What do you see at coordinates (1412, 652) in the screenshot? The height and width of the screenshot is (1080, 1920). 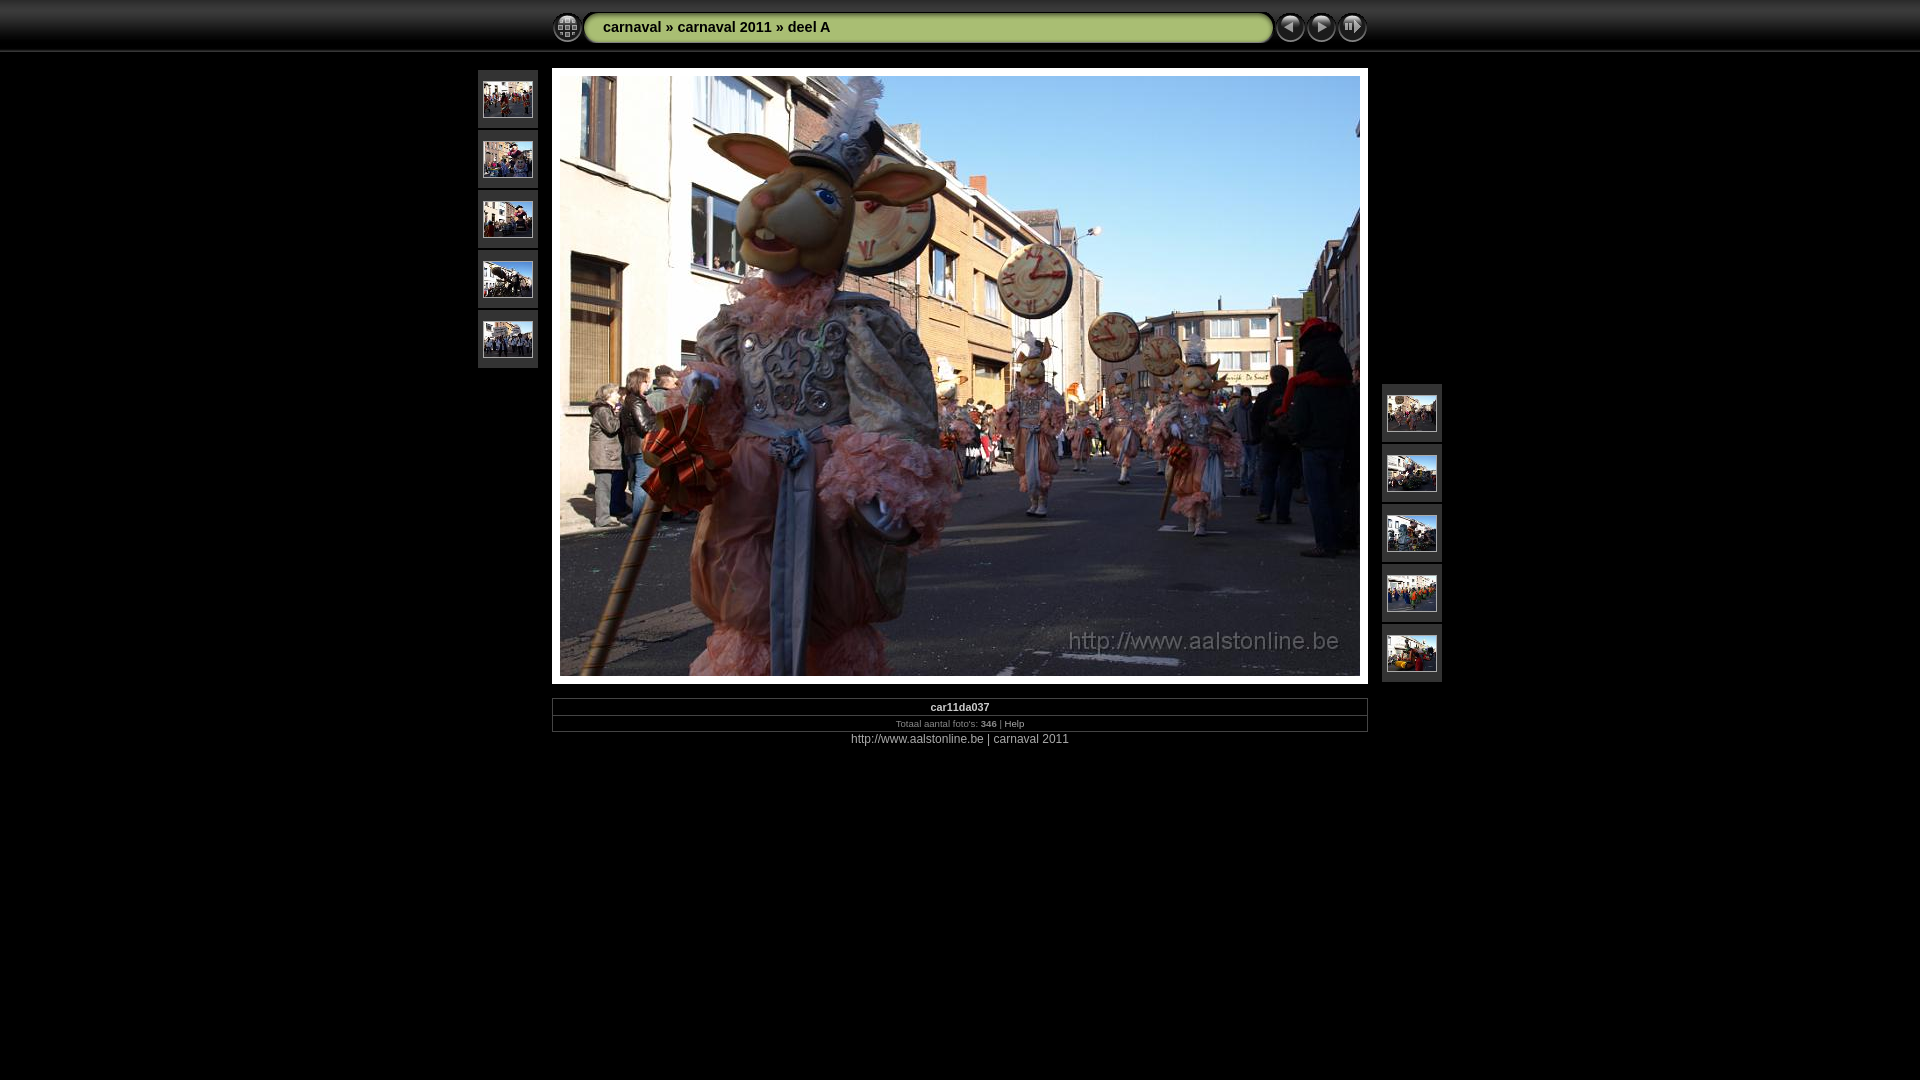 I see ` car11da049.JPG ` at bounding box center [1412, 652].